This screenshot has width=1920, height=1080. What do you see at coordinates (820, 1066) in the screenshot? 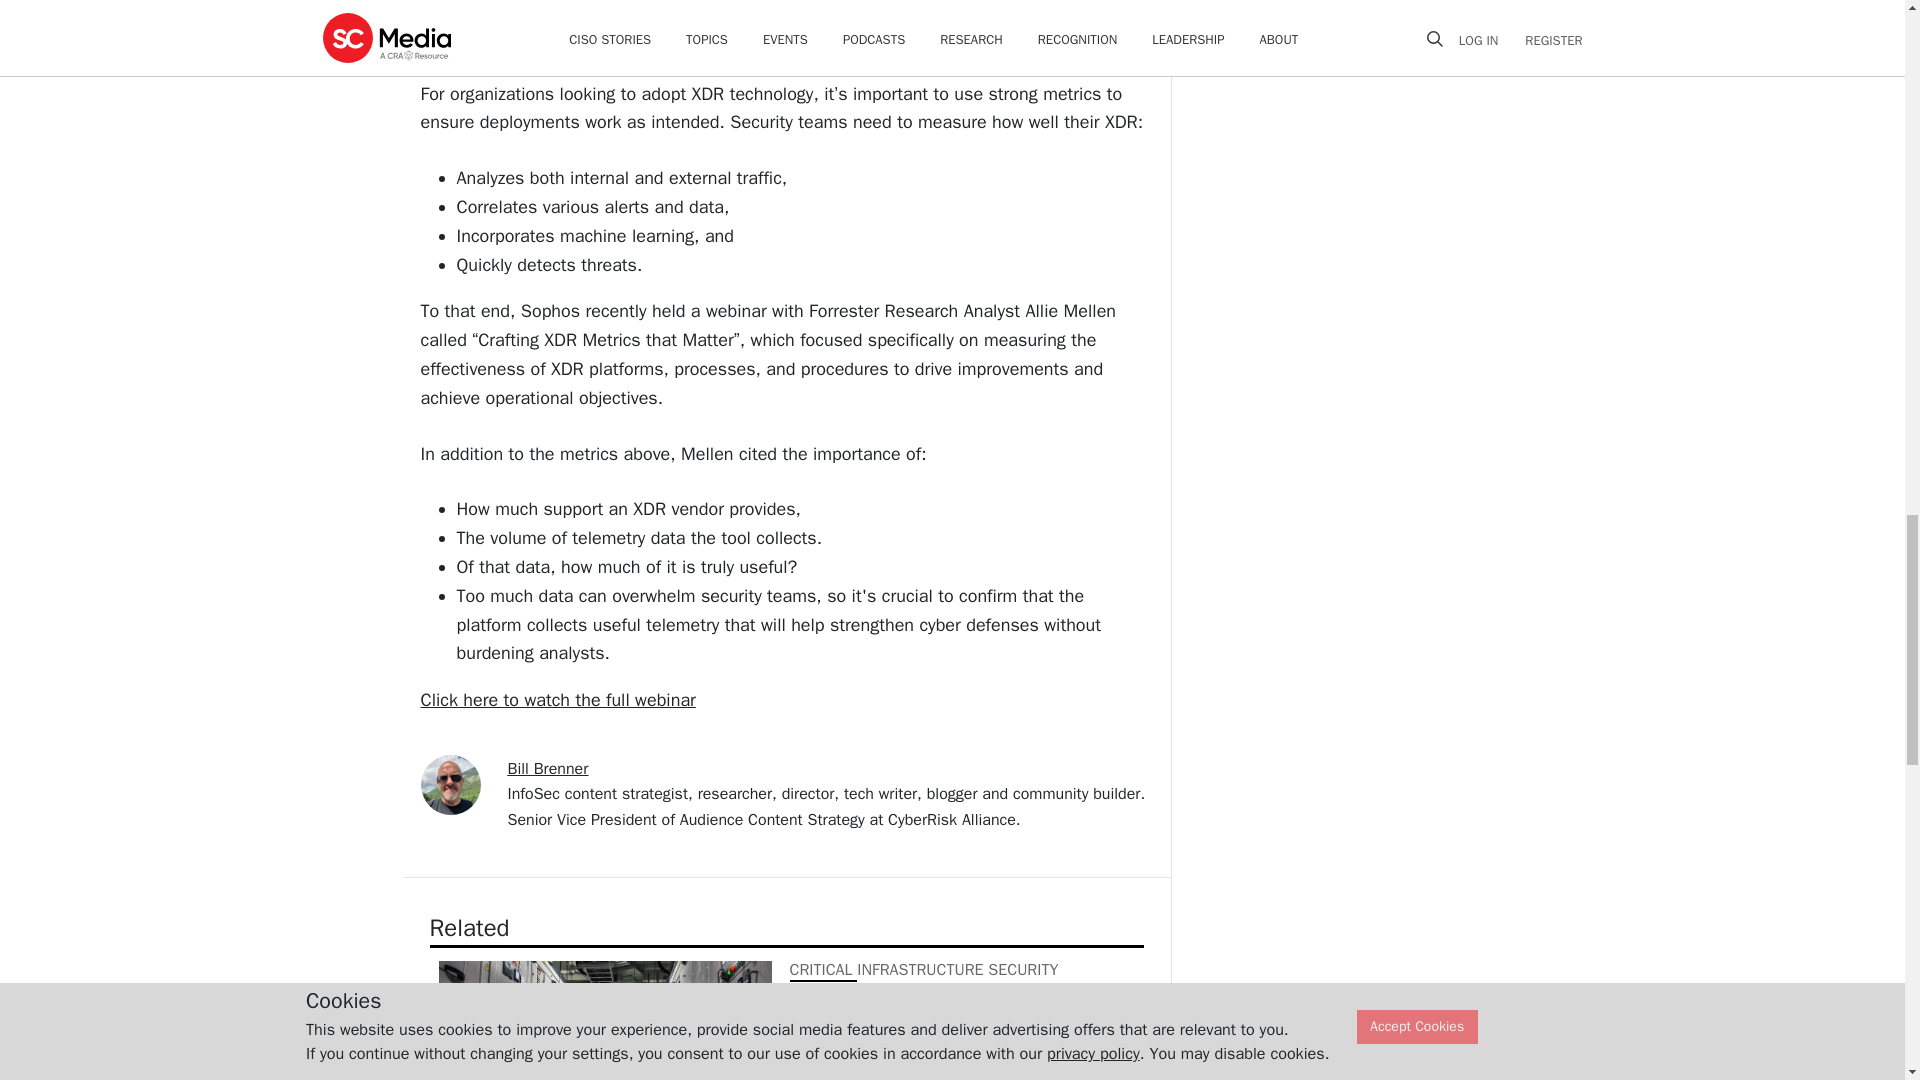
I see `Steve Zurier` at bounding box center [820, 1066].